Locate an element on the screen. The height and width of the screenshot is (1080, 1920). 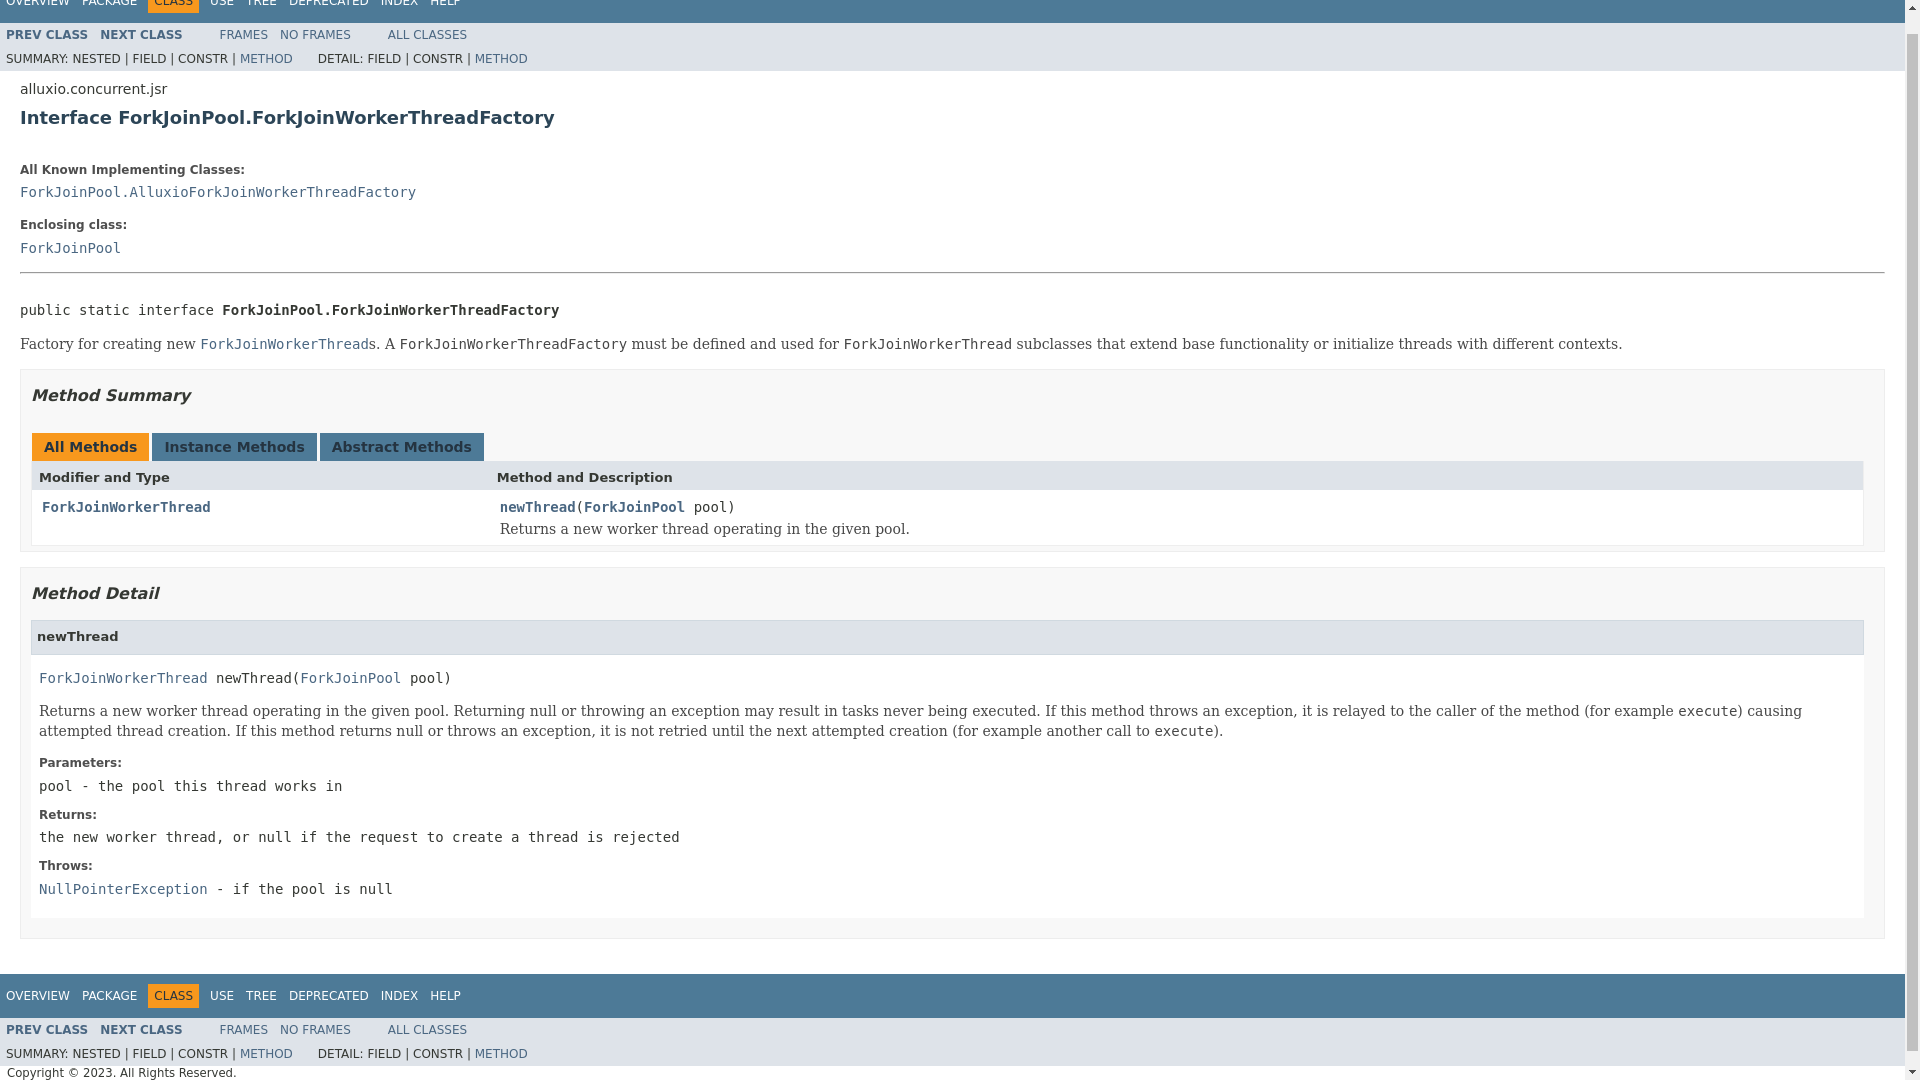
METHOD is located at coordinates (501, 58).